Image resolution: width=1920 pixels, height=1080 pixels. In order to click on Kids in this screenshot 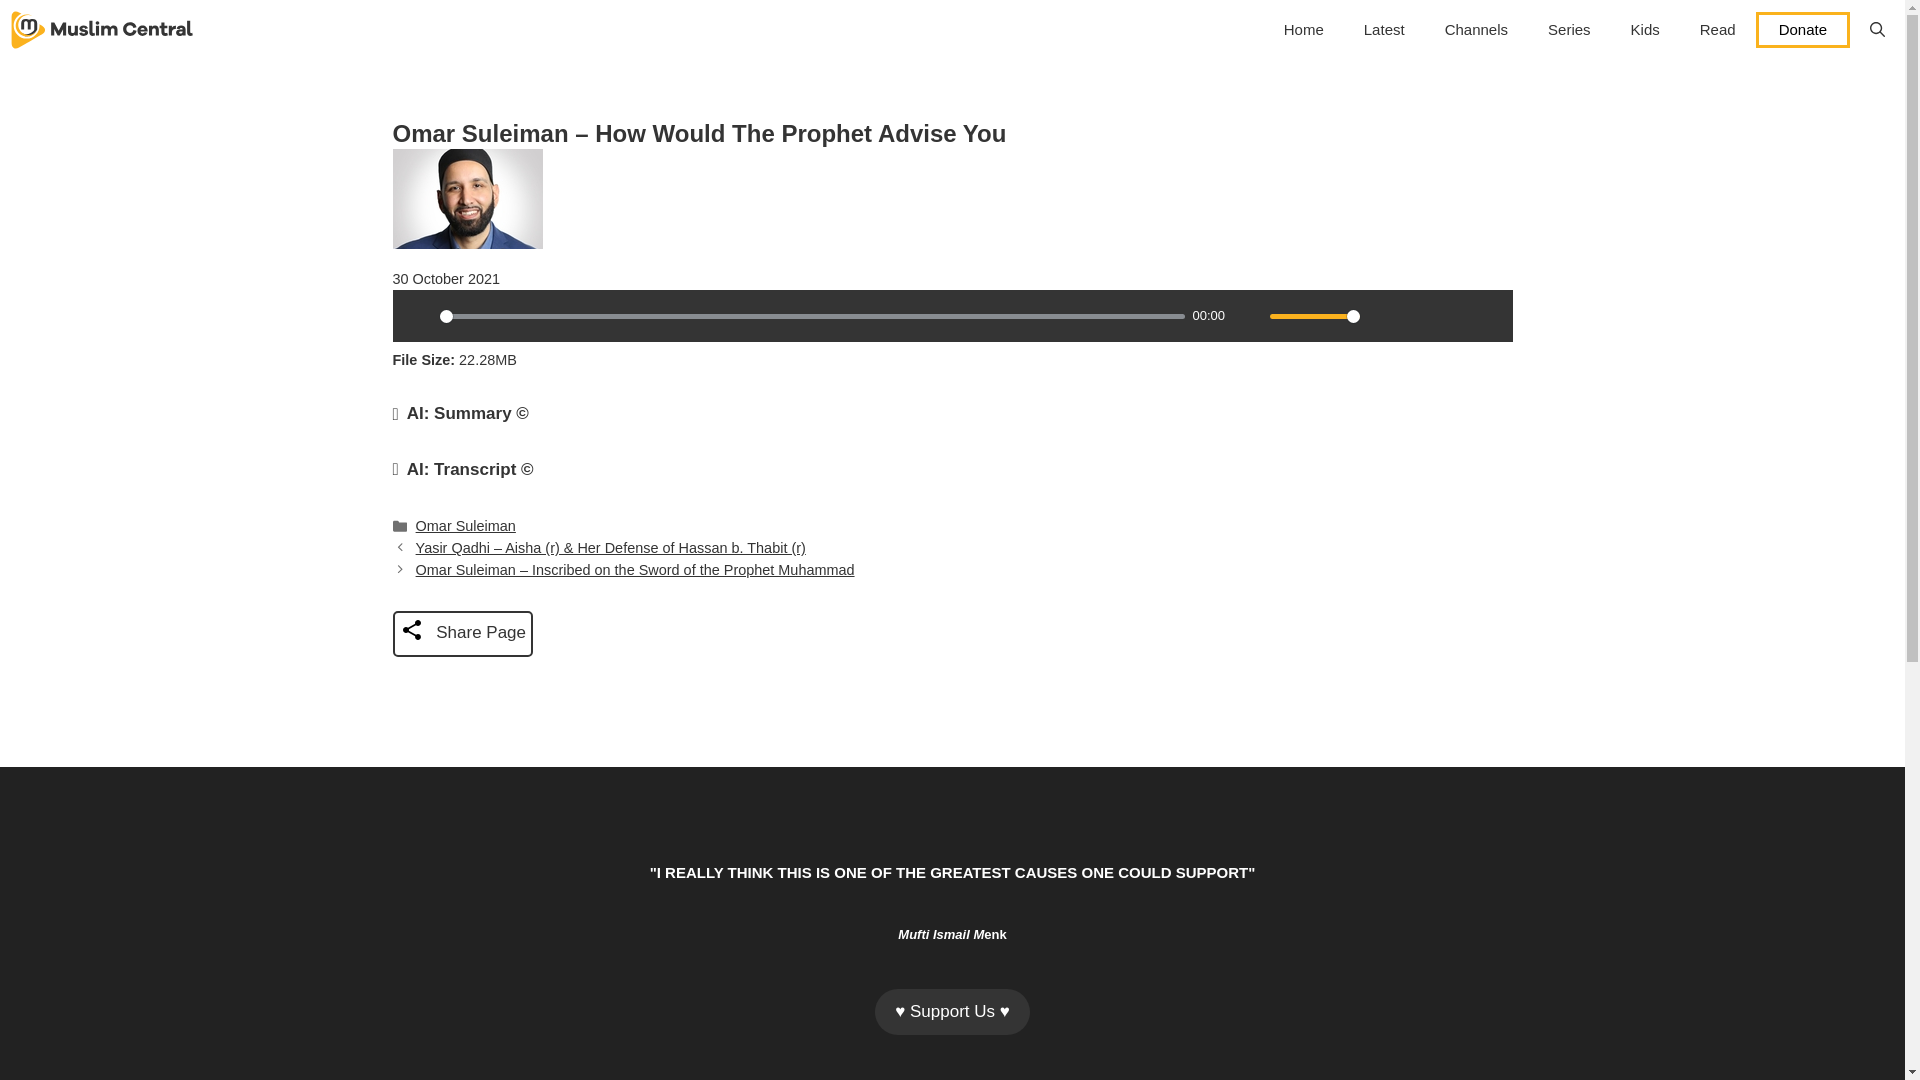, I will do `click(1645, 30)`.